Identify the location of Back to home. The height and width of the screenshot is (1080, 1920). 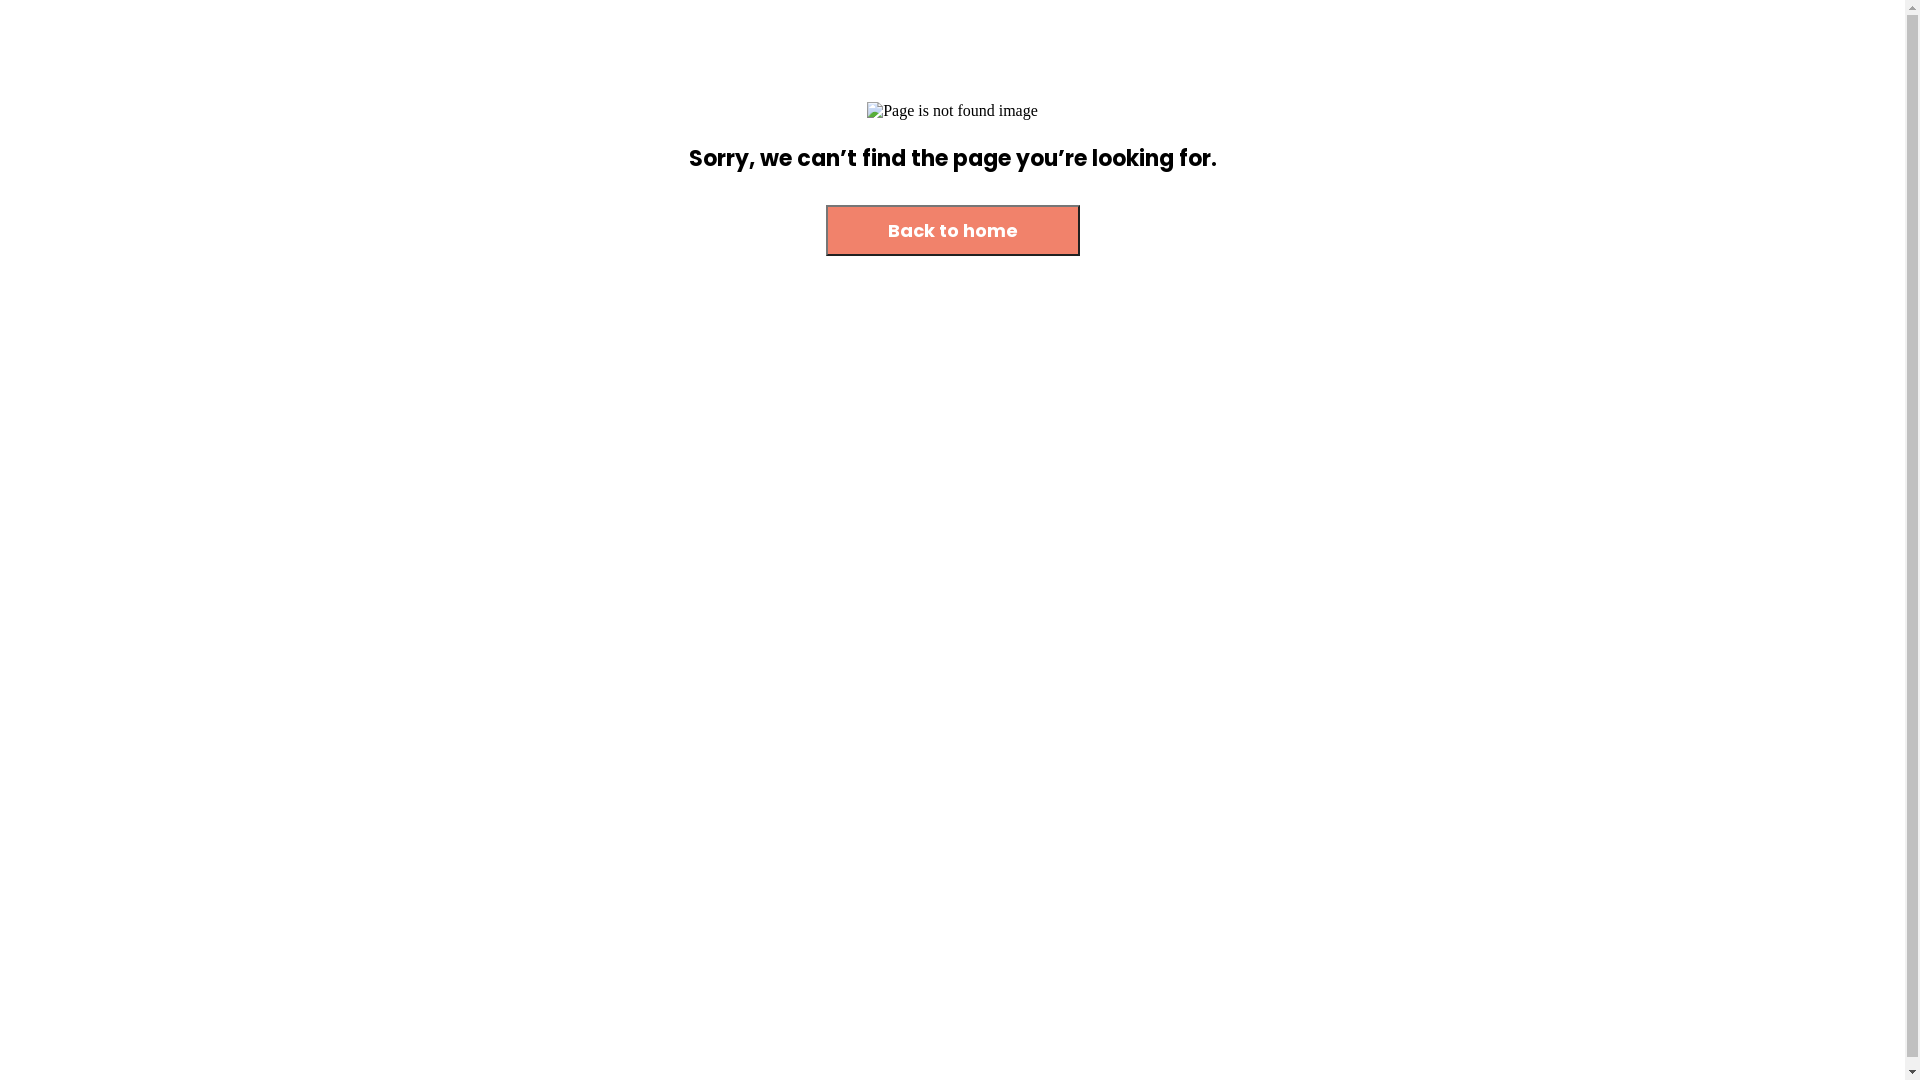
(953, 230).